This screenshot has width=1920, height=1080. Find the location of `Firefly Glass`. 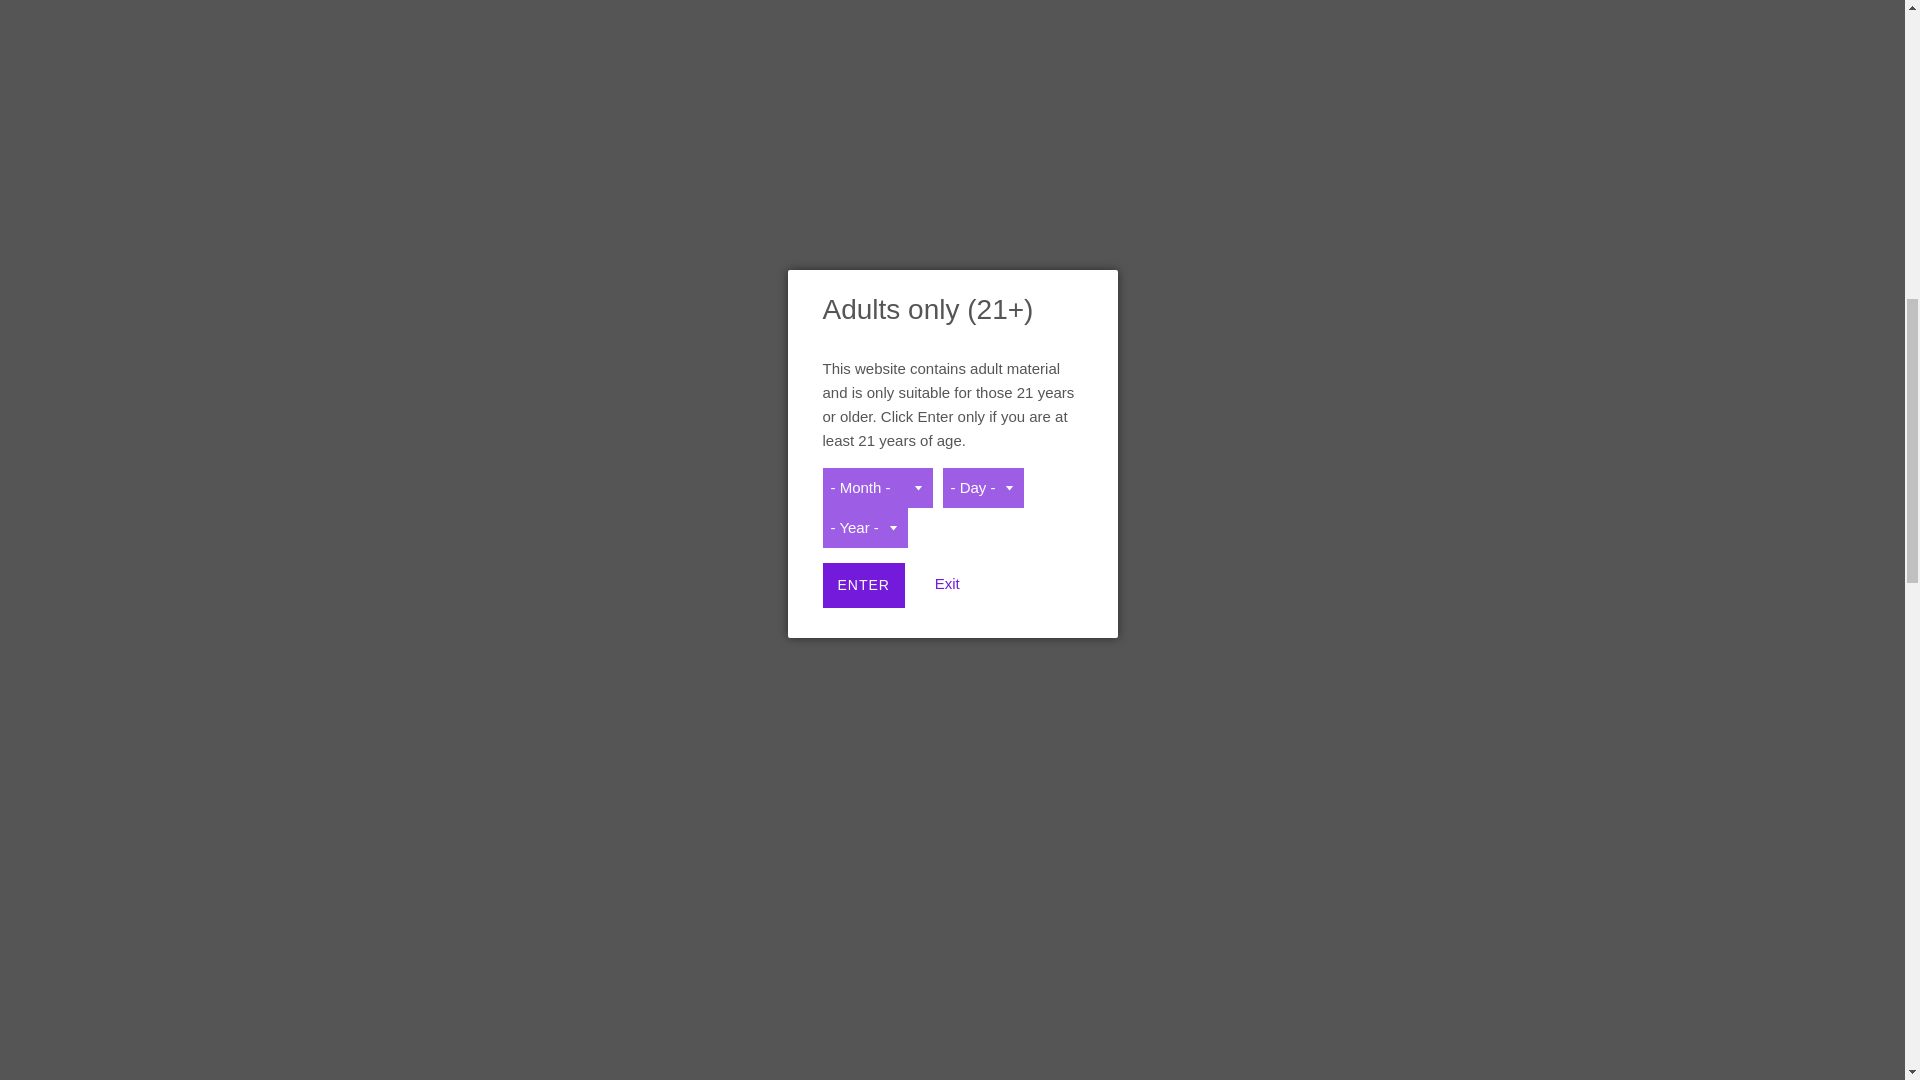

Firefly Glass is located at coordinates (452, 408).